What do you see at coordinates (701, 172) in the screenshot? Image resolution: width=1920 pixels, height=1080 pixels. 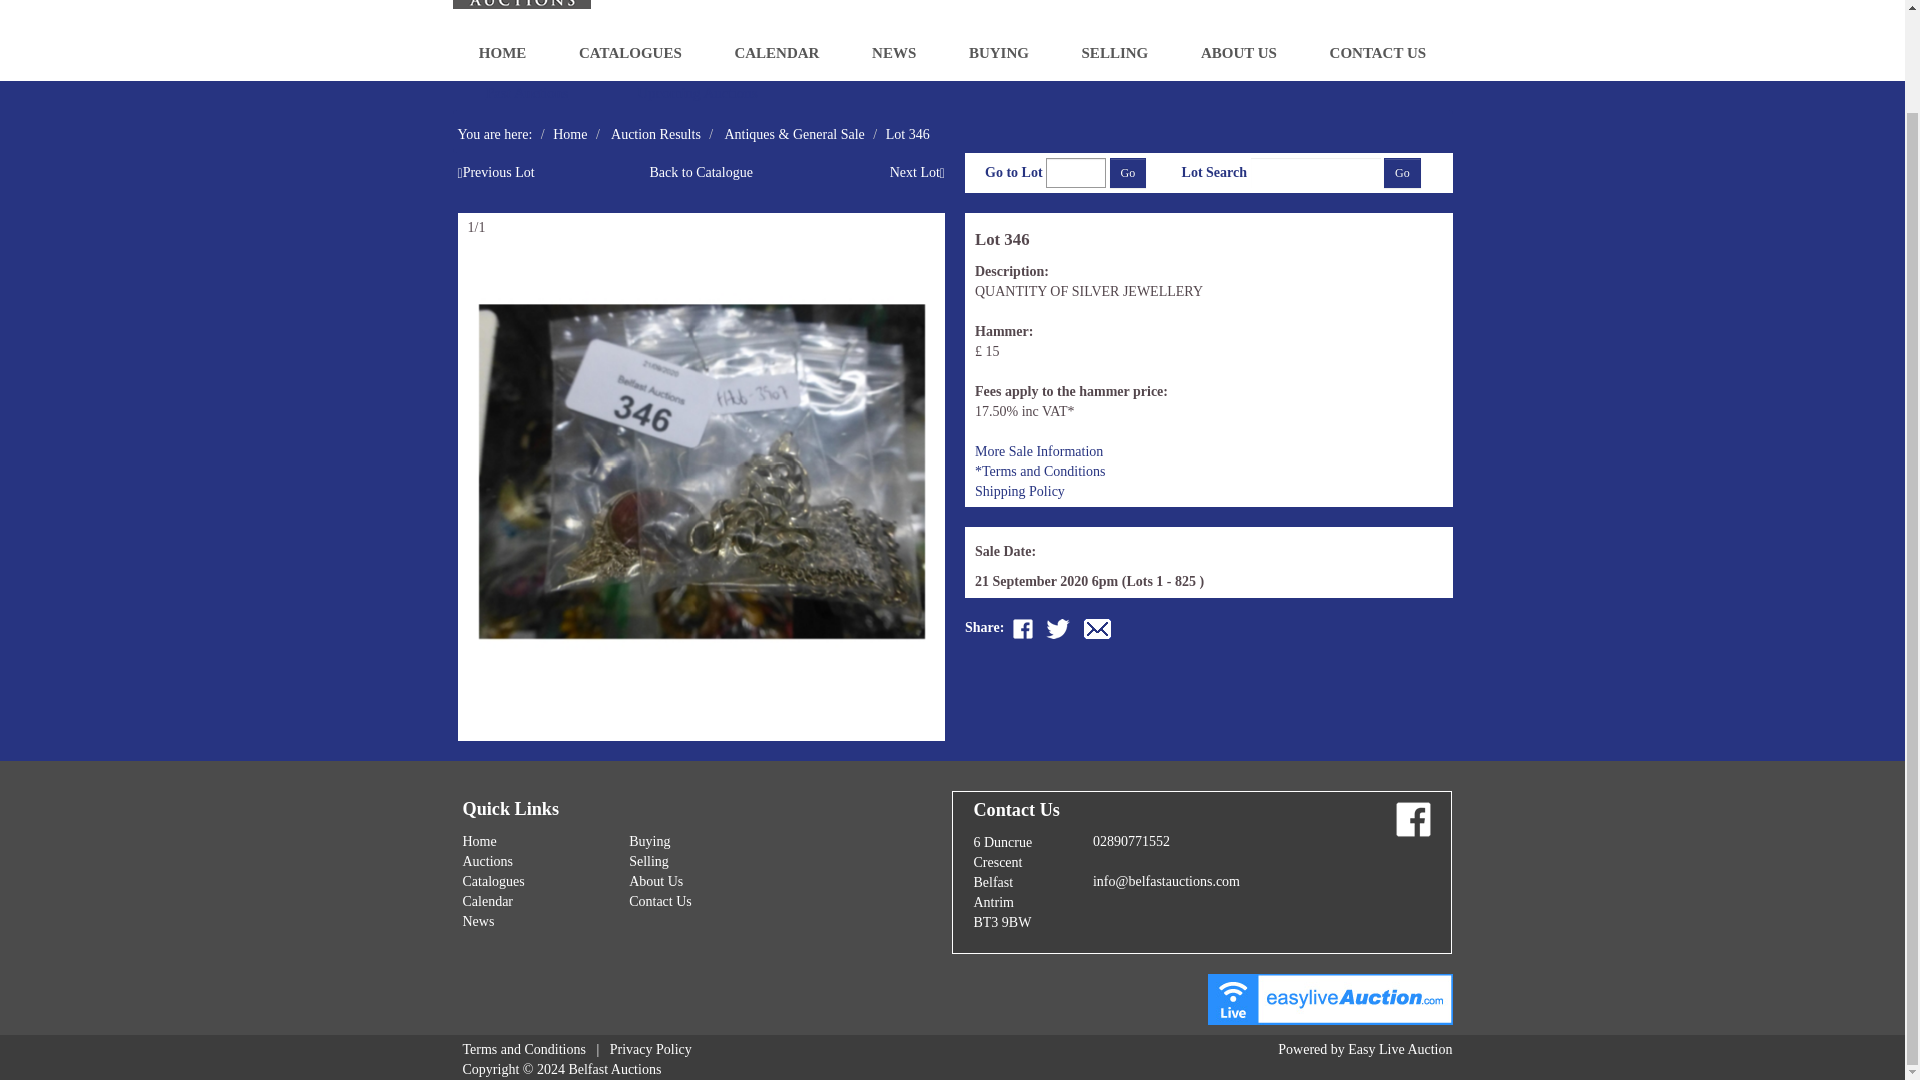 I see `Back to Catalogue` at bounding box center [701, 172].